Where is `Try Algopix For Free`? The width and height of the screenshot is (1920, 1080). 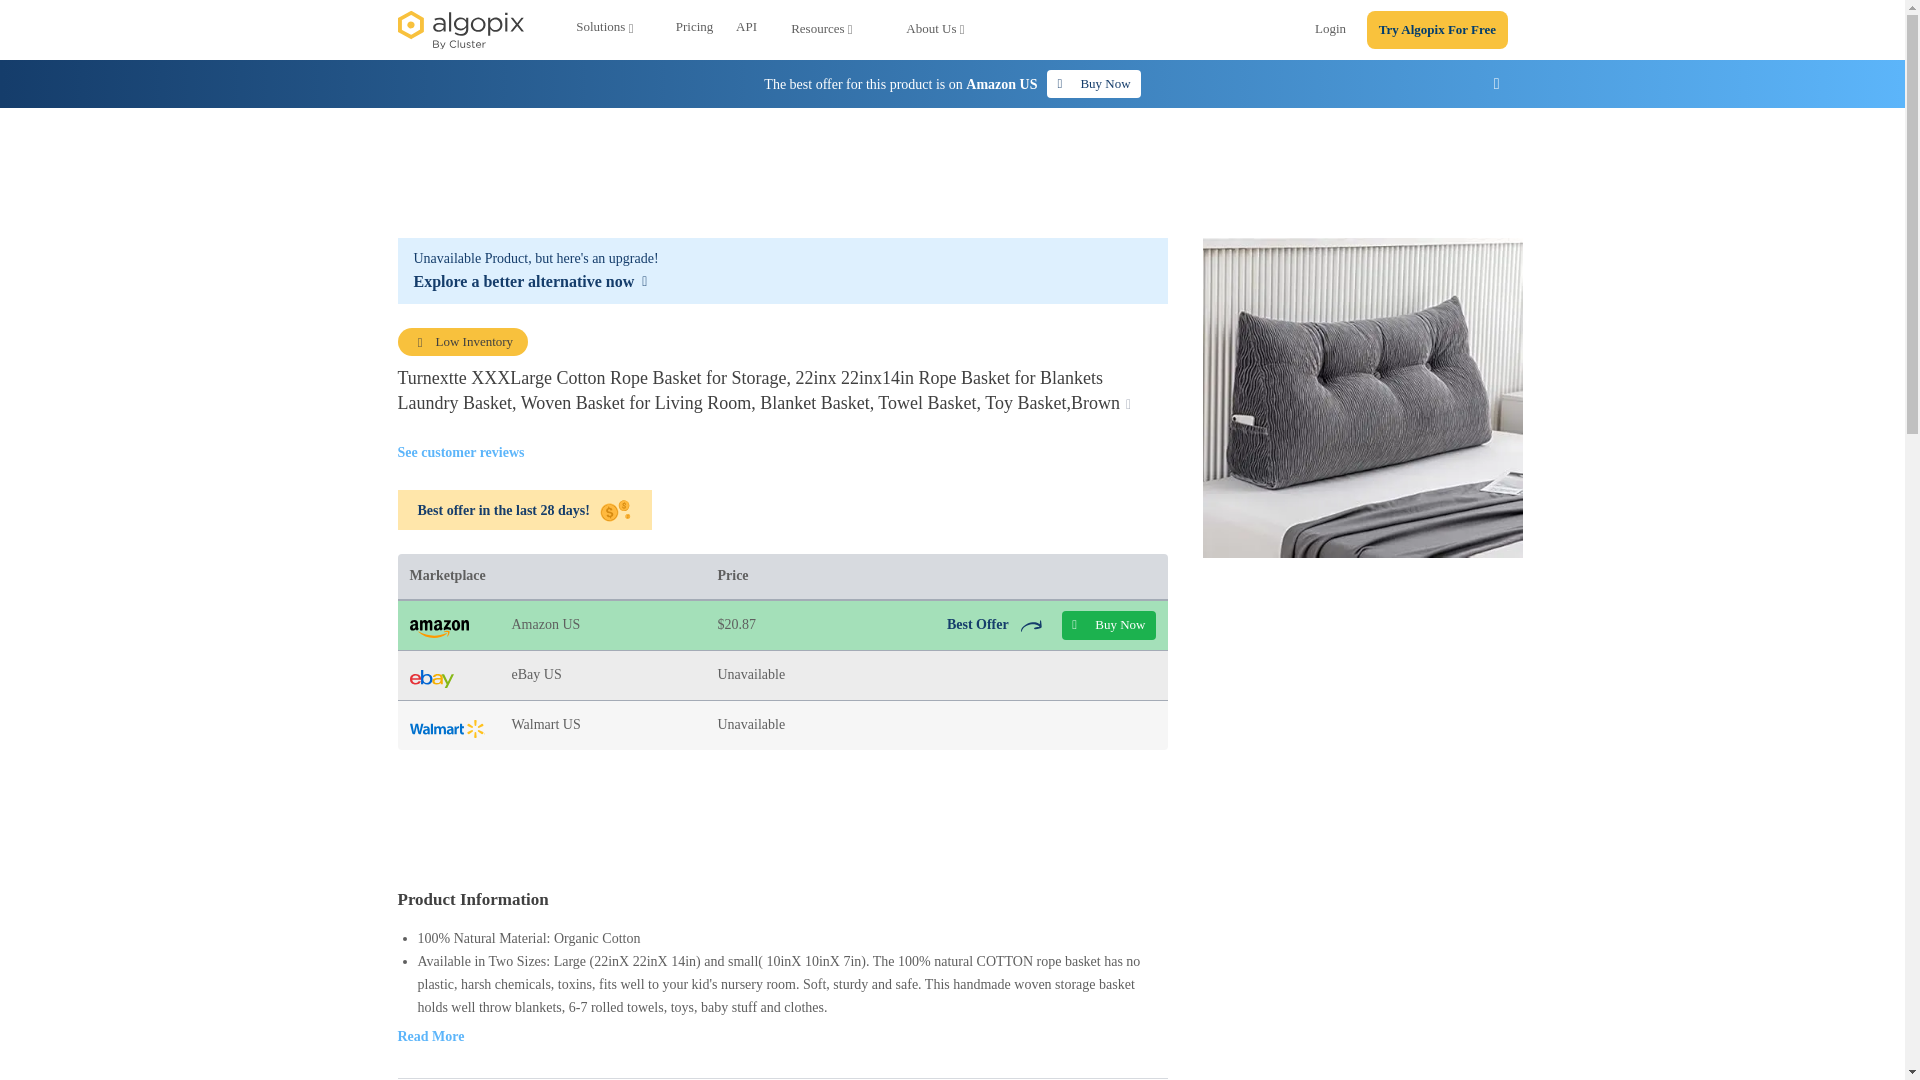 Try Algopix For Free is located at coordinates (1437, 30).